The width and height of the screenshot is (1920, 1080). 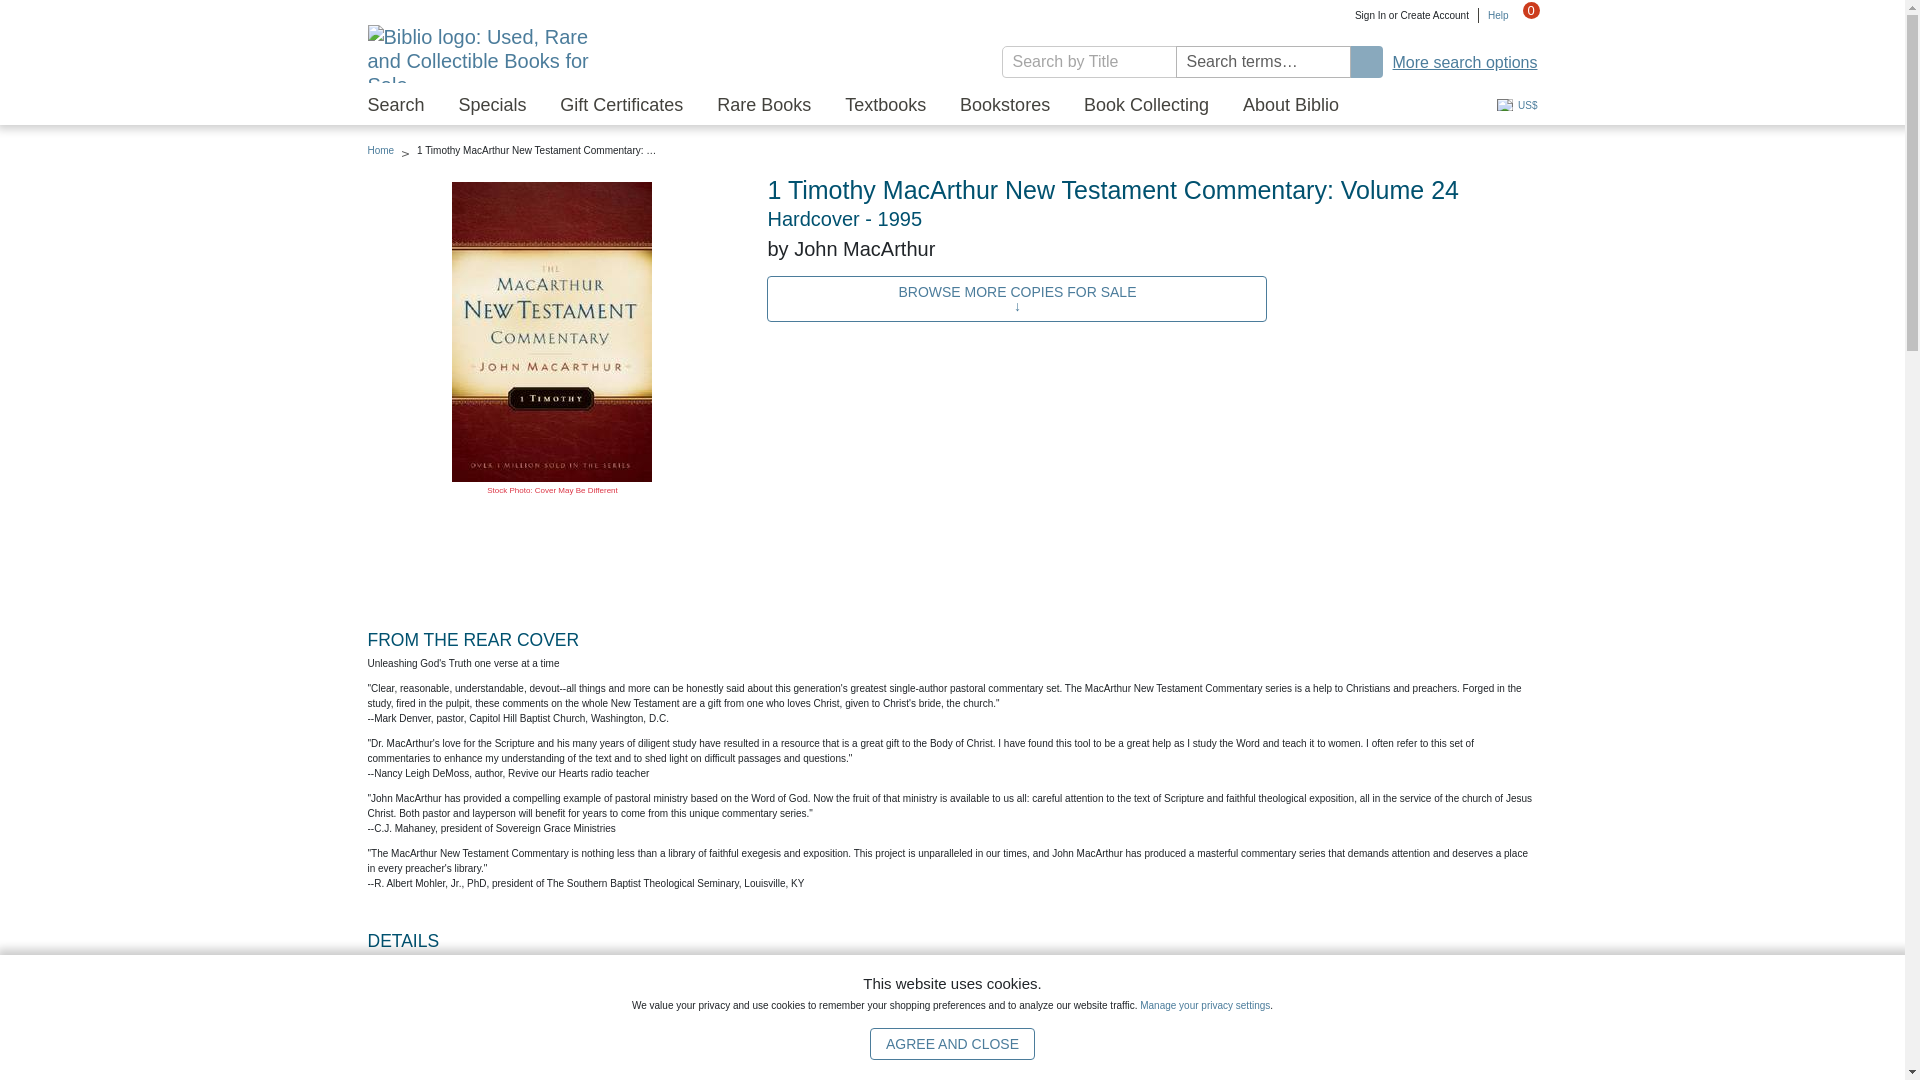 I want to click on Rare Books, so click(x=763, y=106).